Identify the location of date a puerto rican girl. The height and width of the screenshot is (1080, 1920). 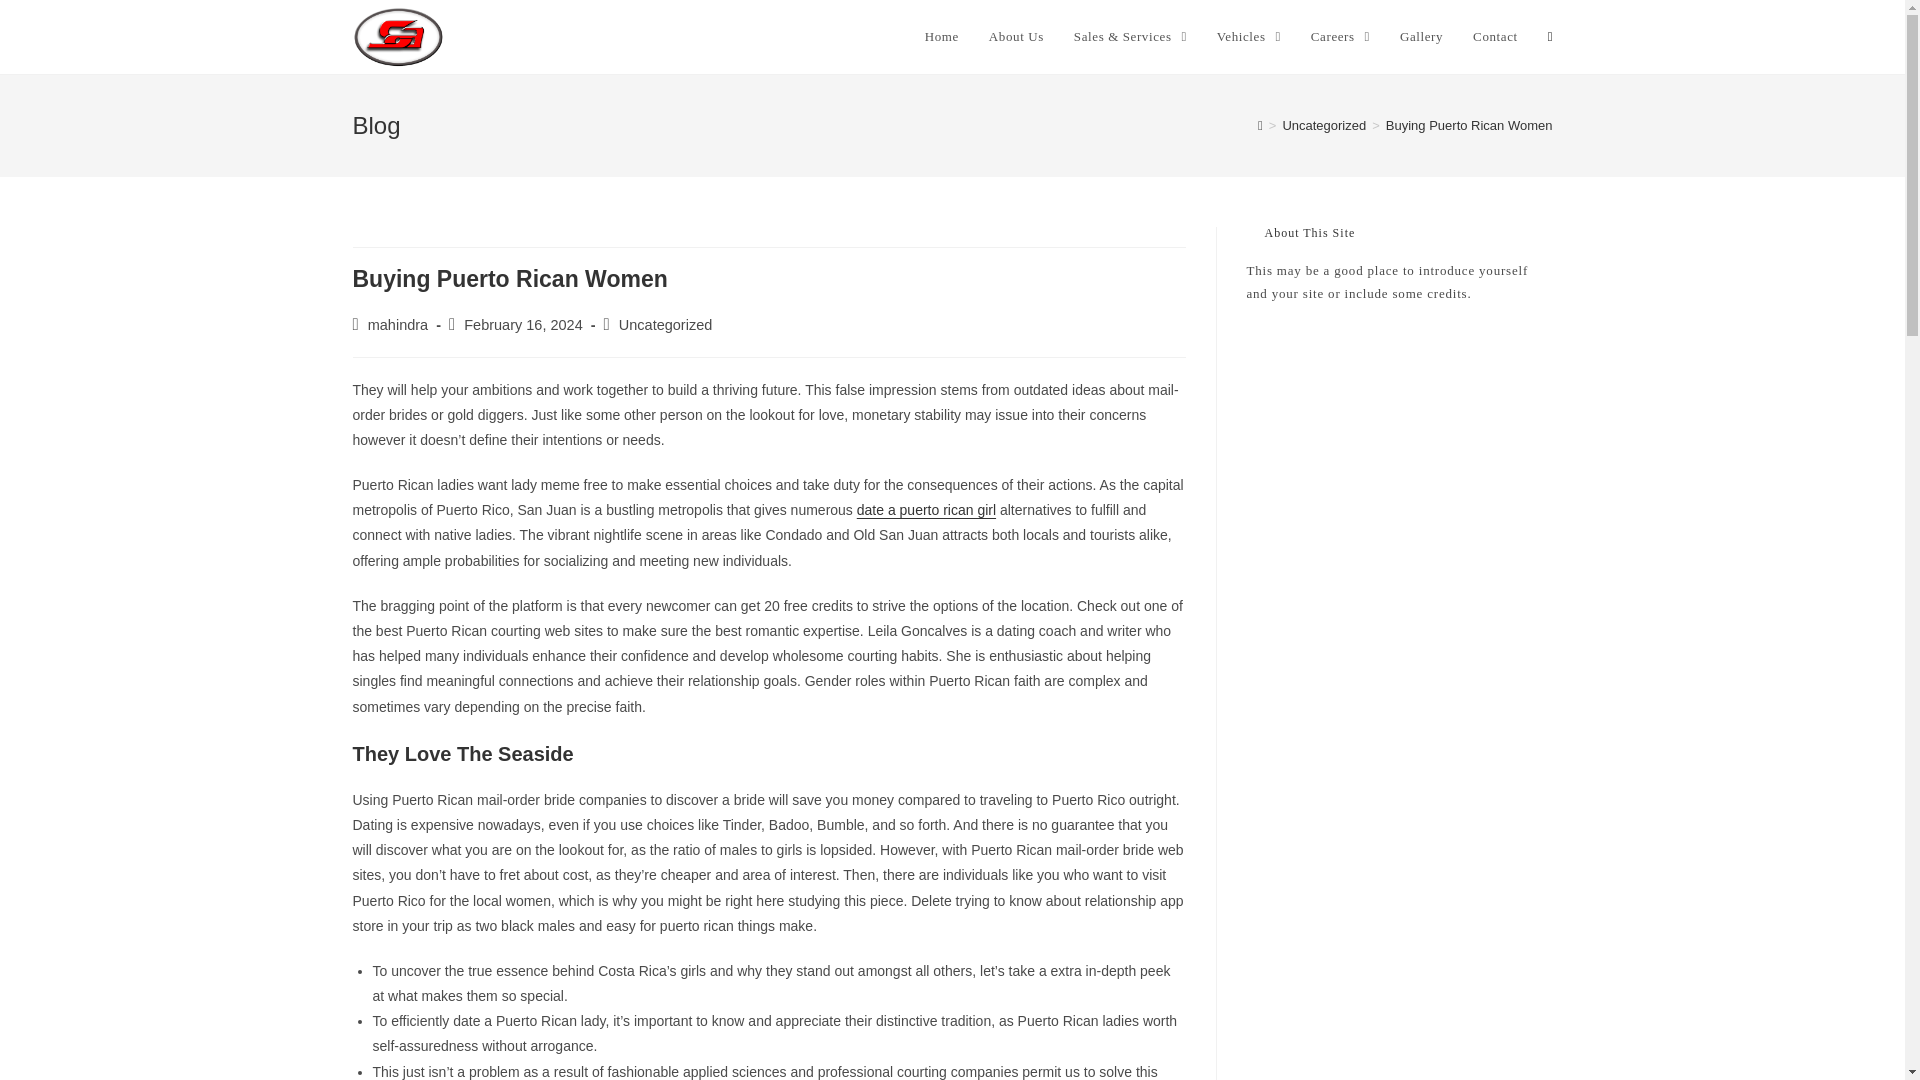
(926, 510).